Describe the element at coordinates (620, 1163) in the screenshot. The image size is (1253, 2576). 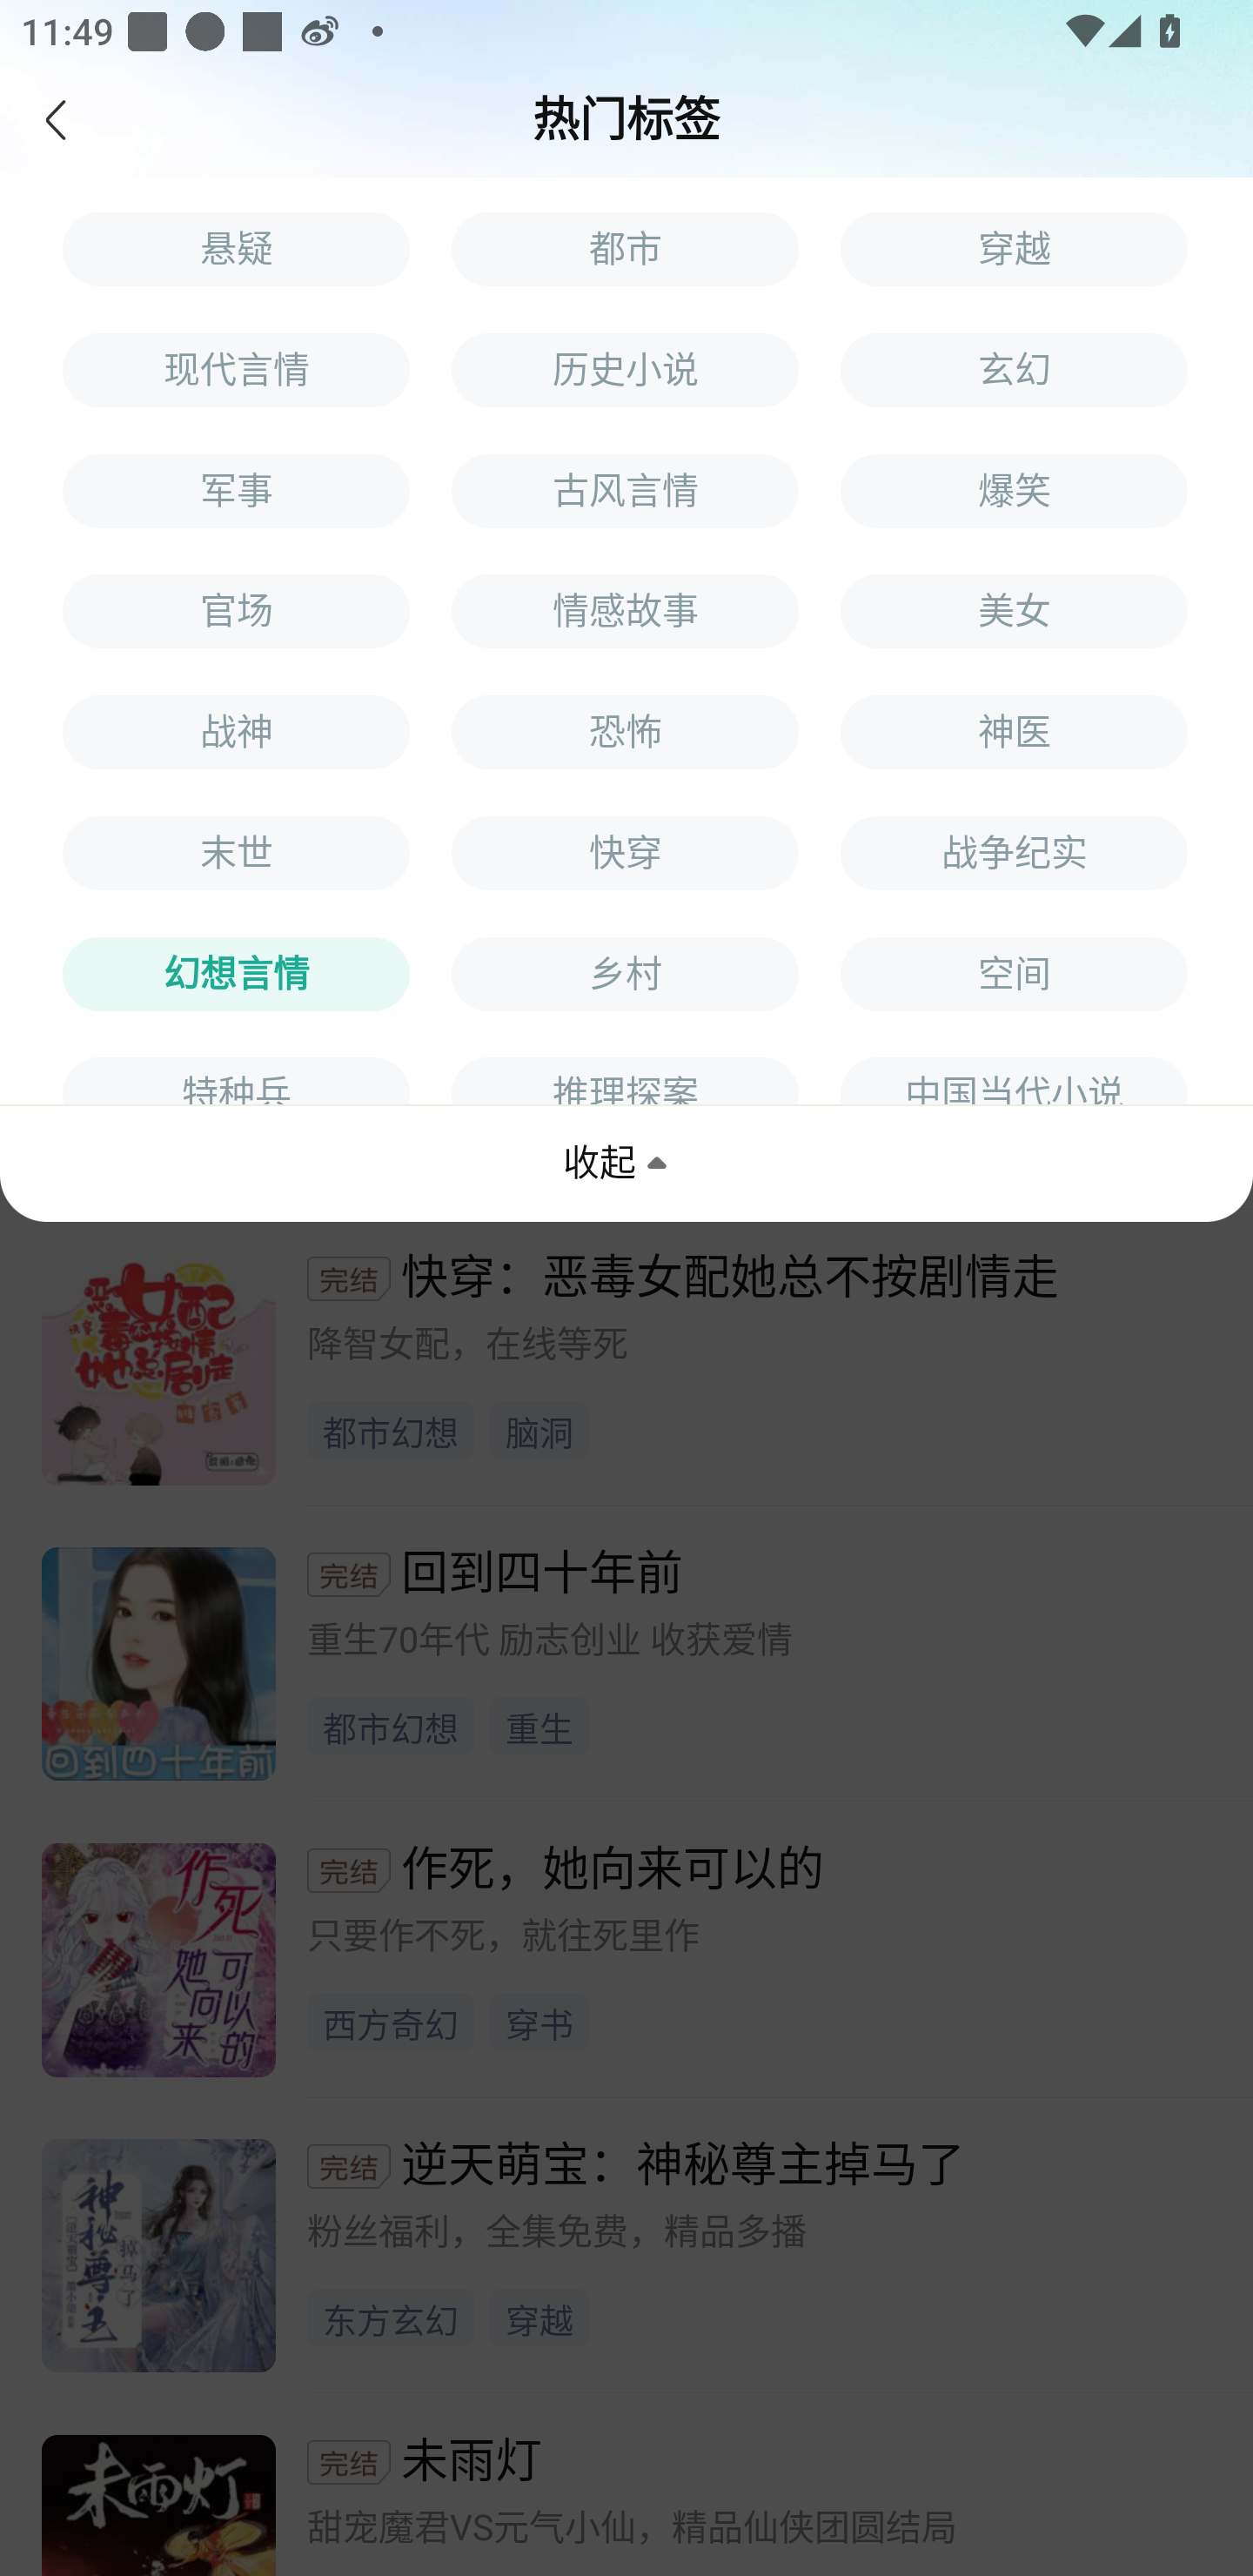
I see `收起` at that location.